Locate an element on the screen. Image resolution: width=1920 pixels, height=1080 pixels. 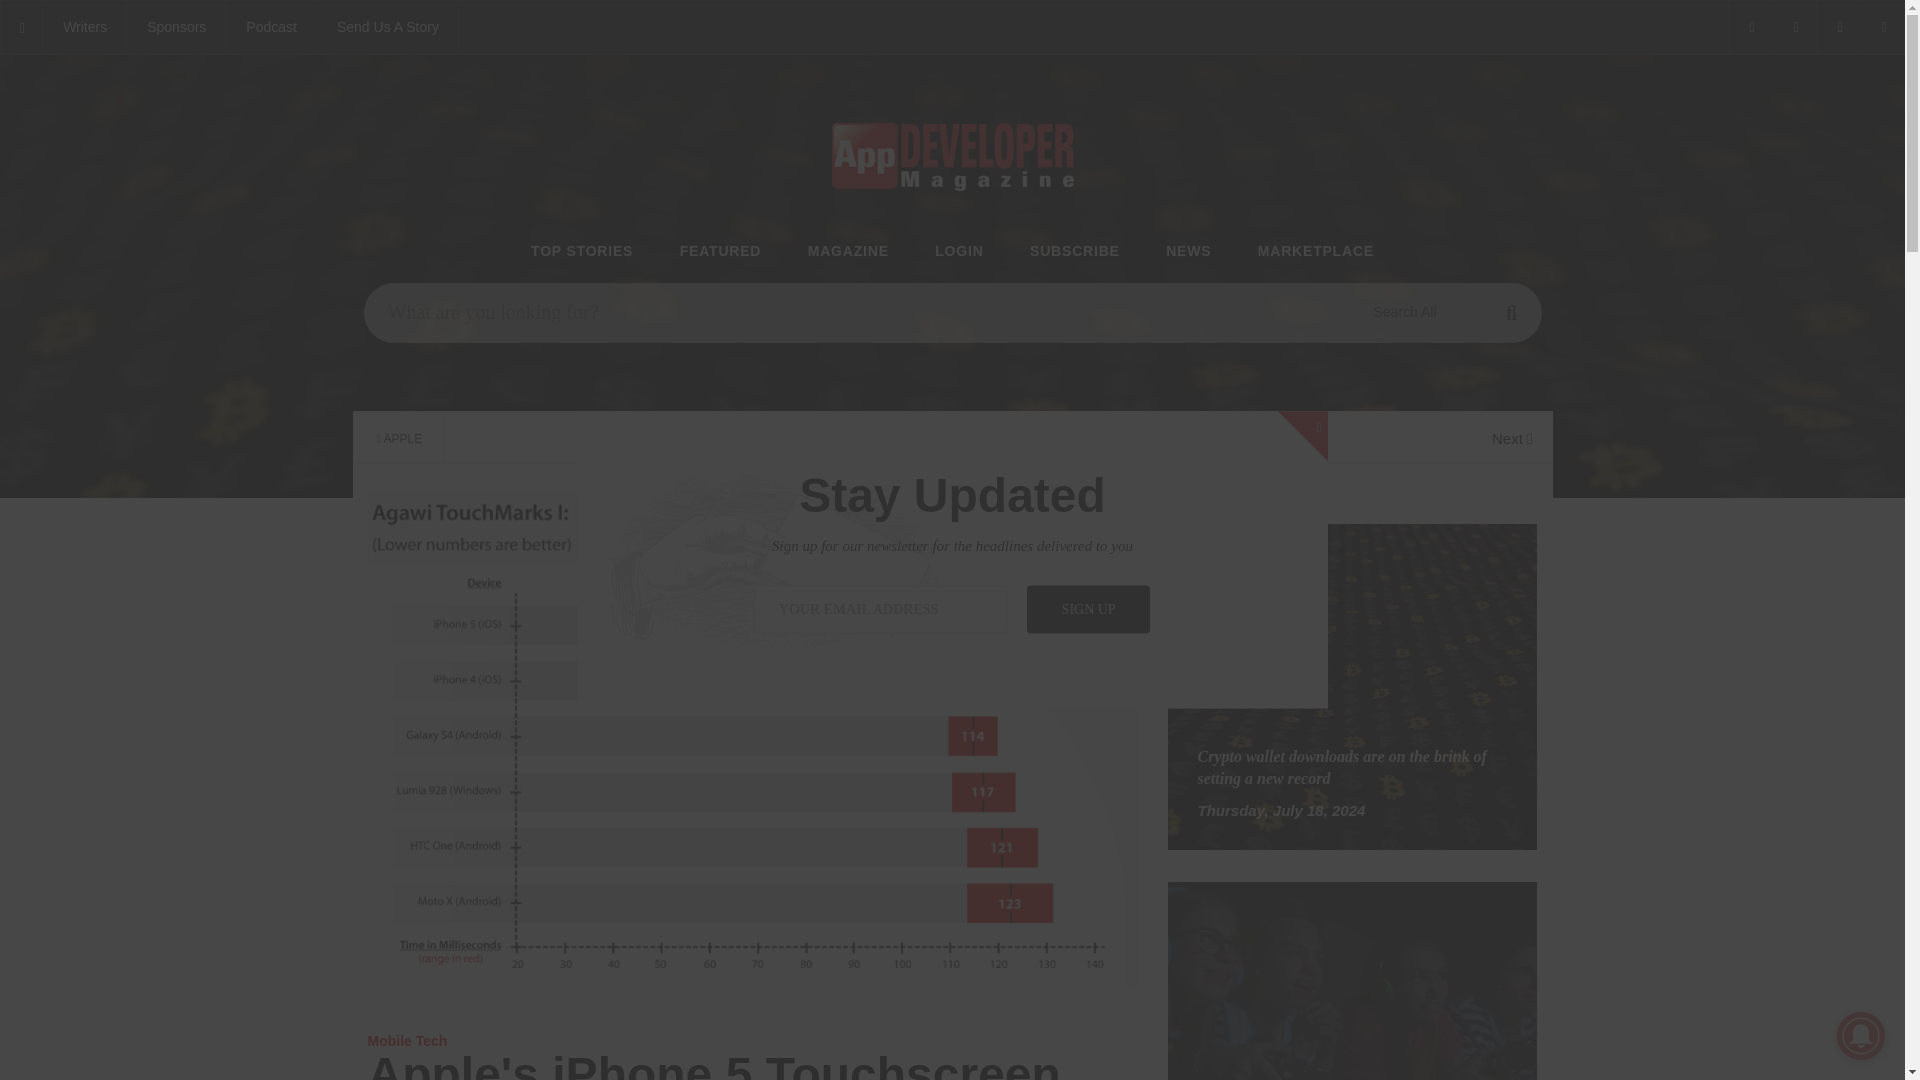
Our Writers is located at coordinates (84, 28).